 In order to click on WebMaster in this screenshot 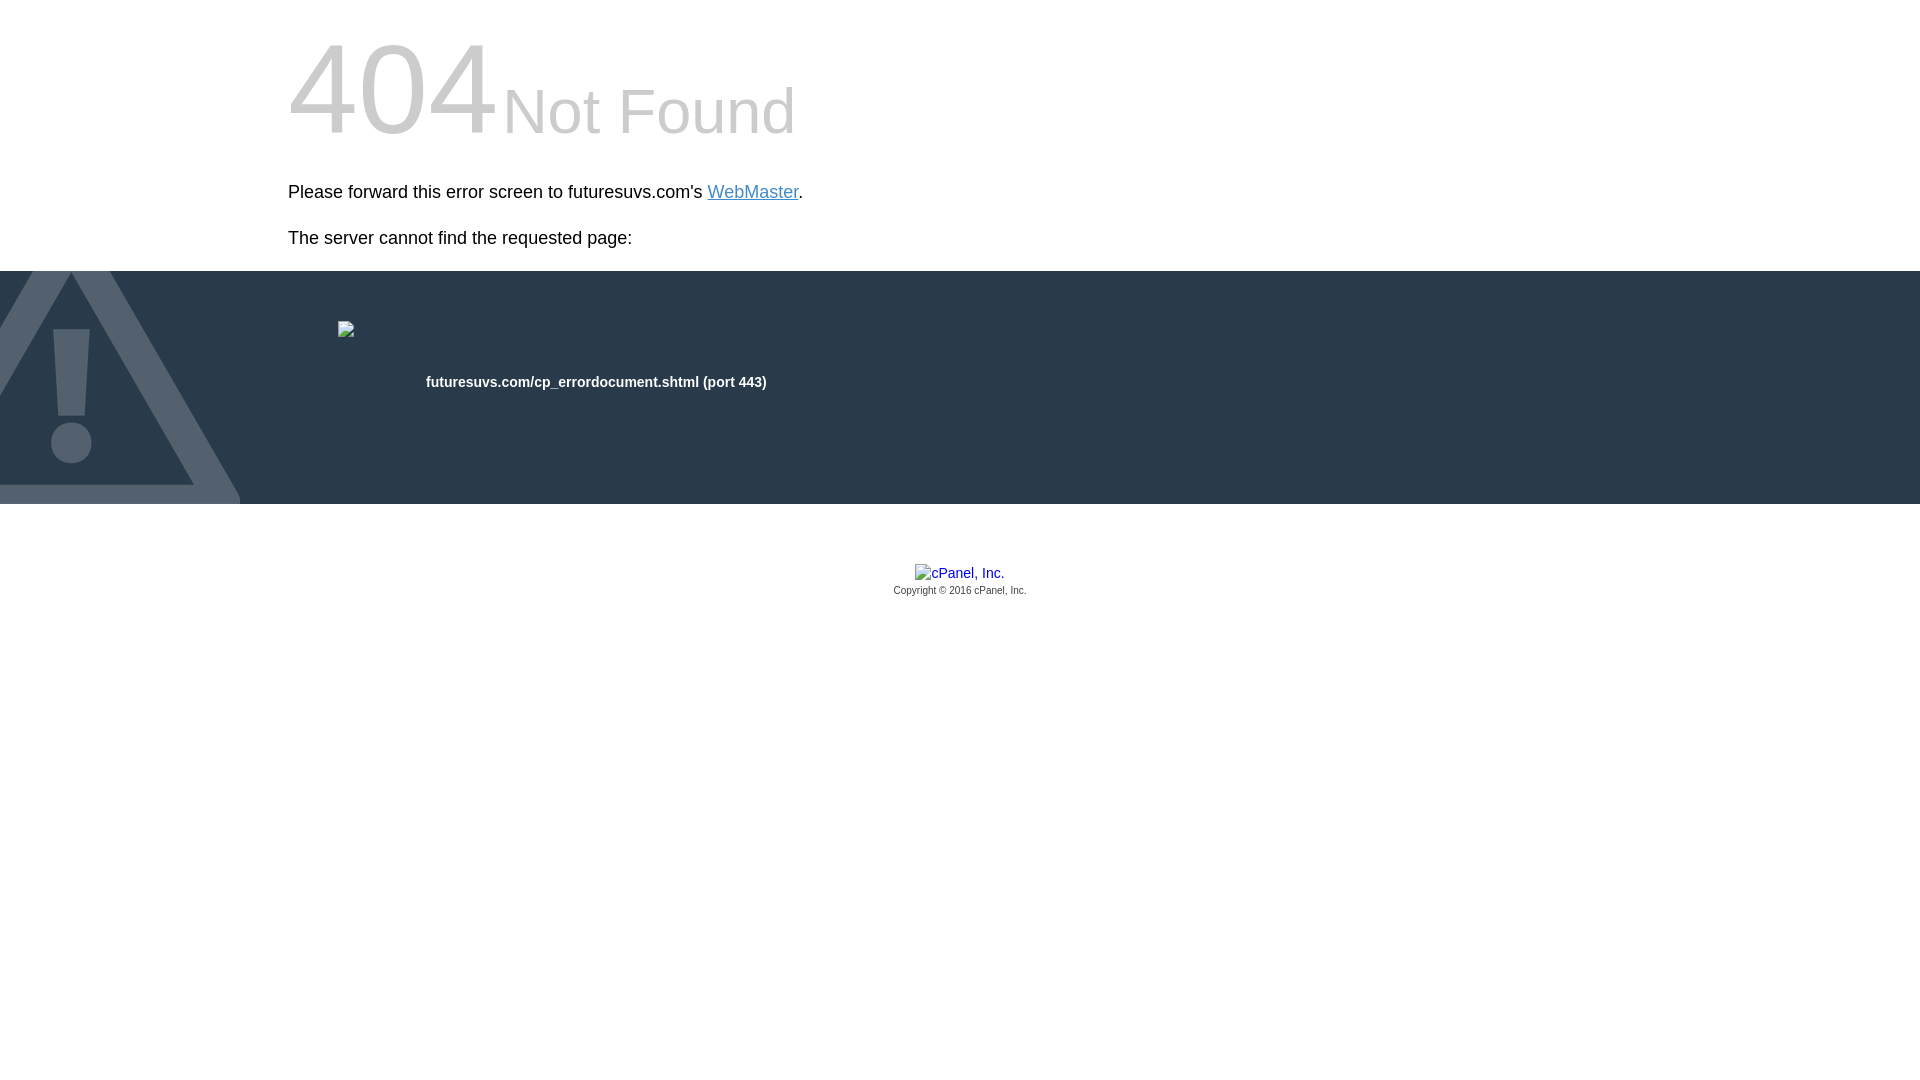, I will do `click(753, 192)`.